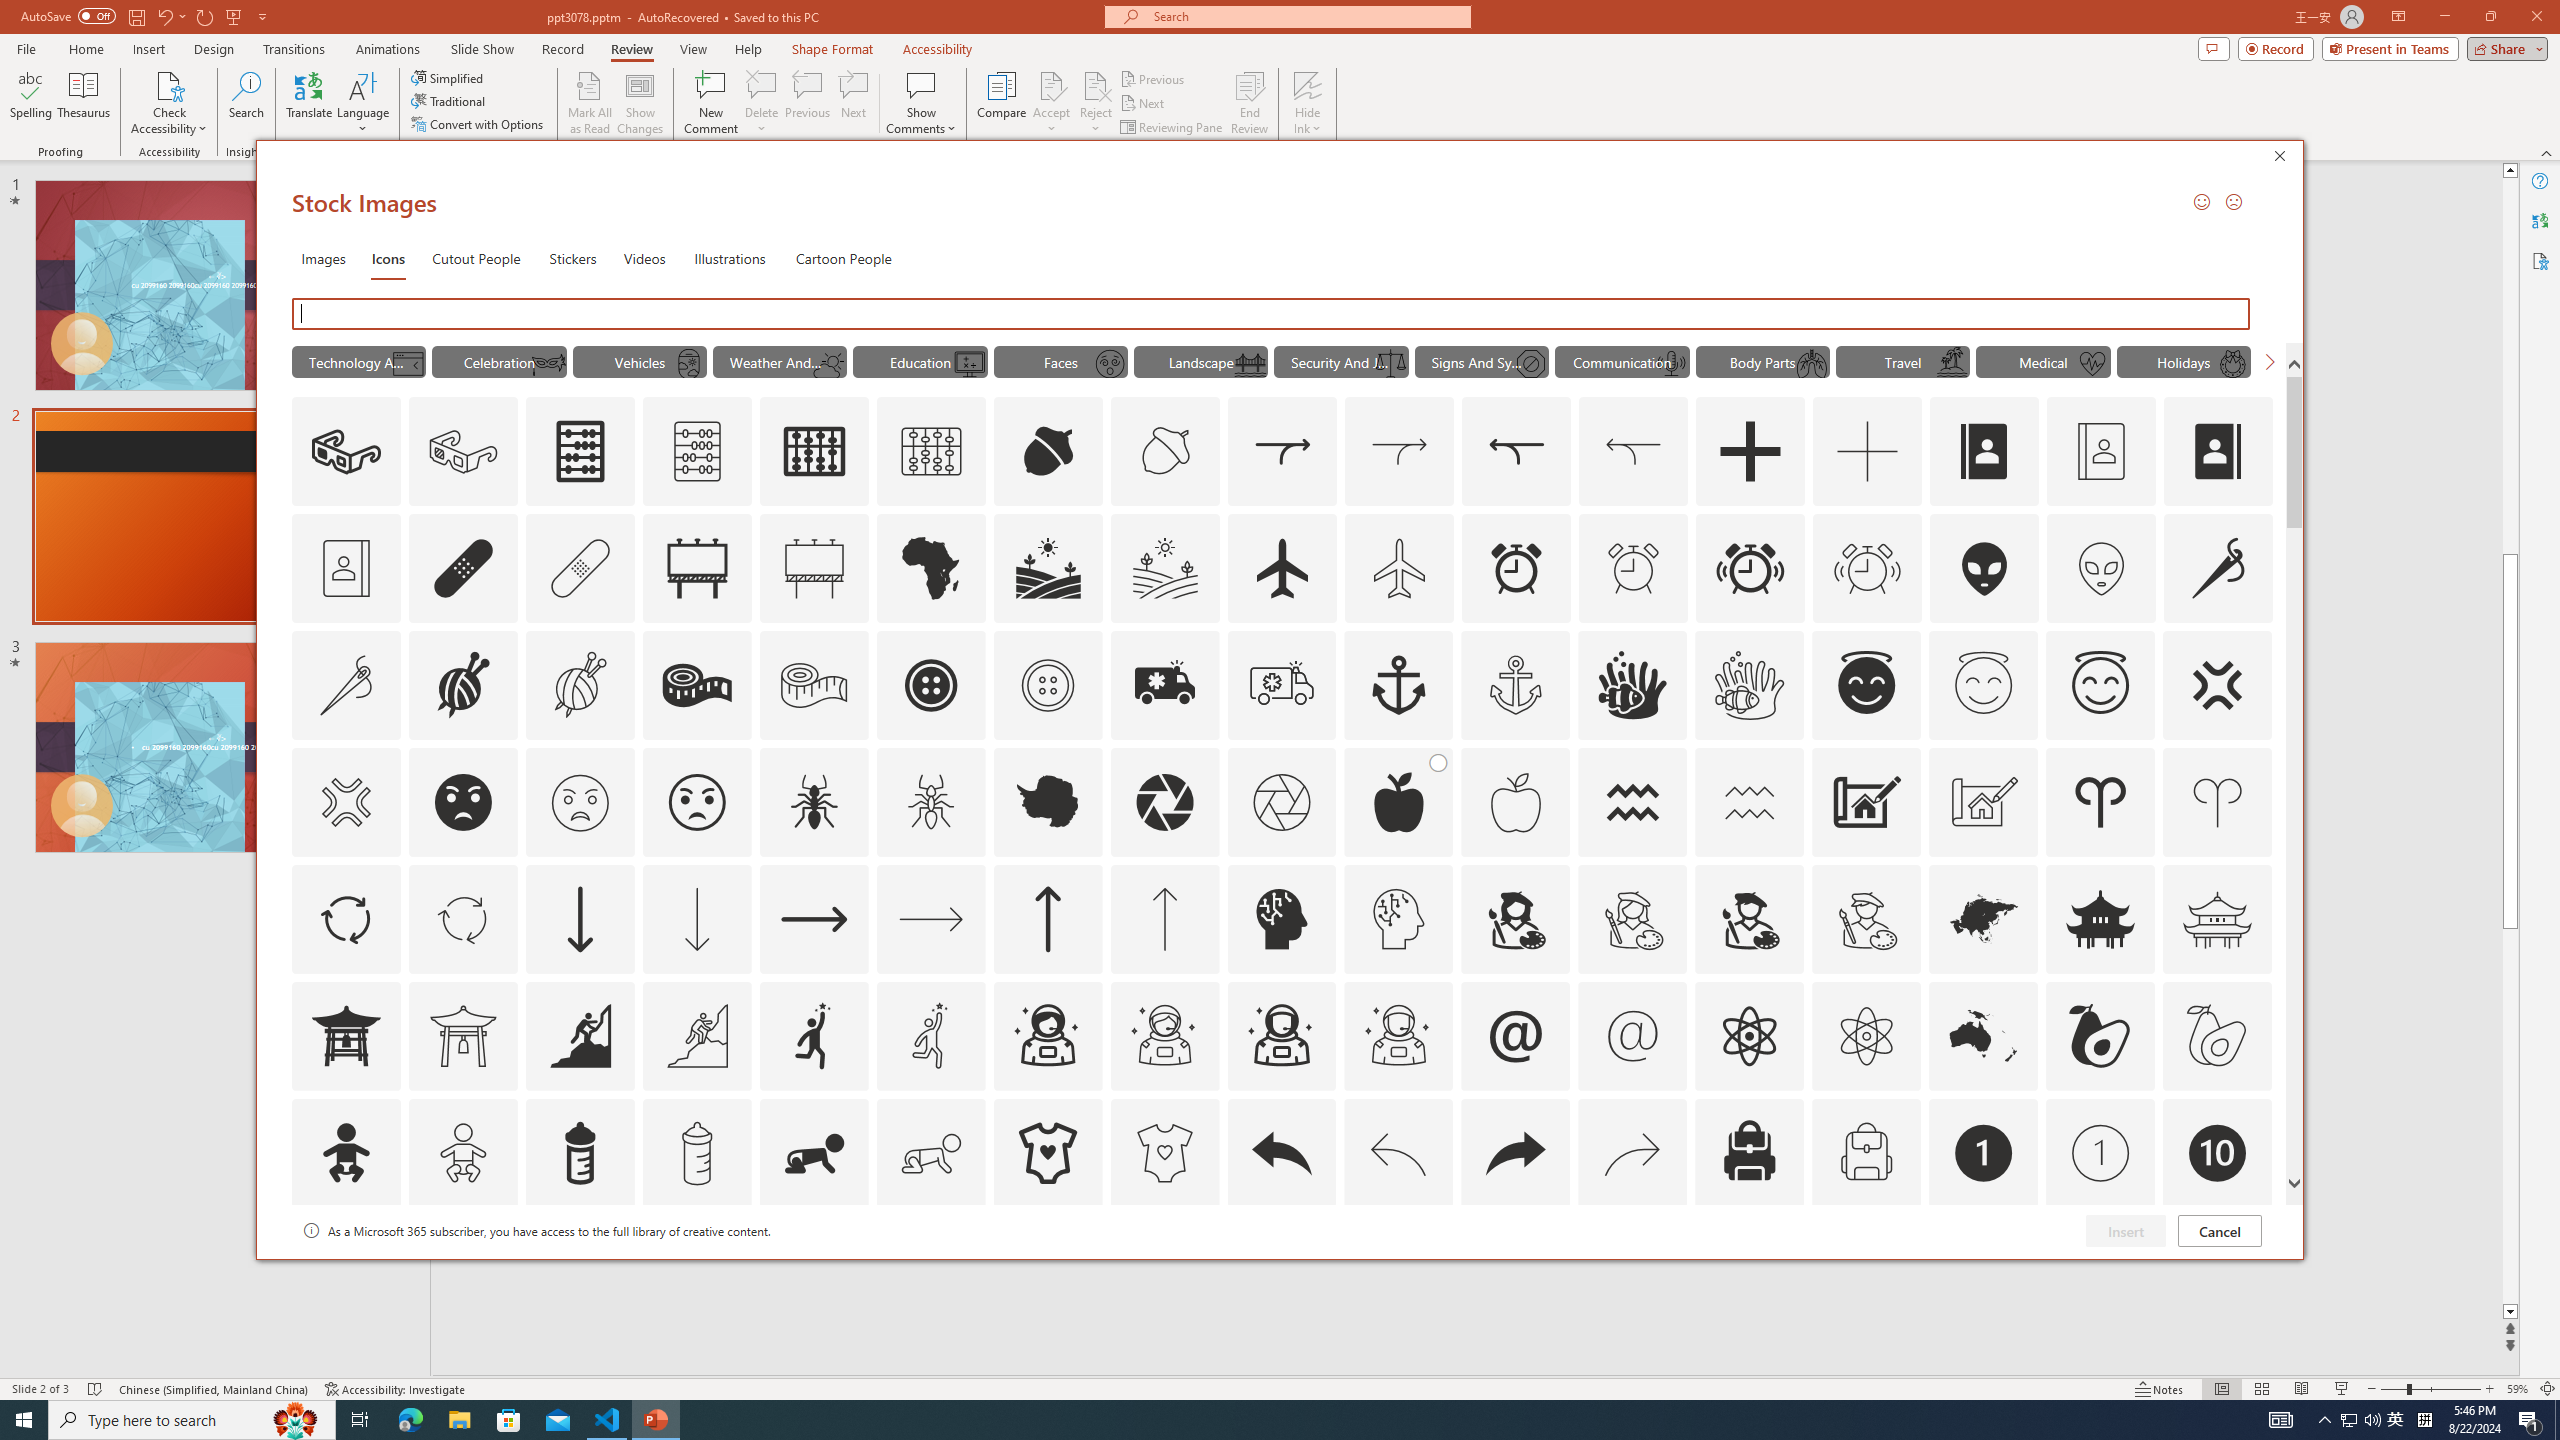 Image resolution: width=2560 pixels, height=1440 pixels. What do you see at coordinates (1248, 103) in the screenshot?
I see `End Review` at bounding box center [1248, 103].